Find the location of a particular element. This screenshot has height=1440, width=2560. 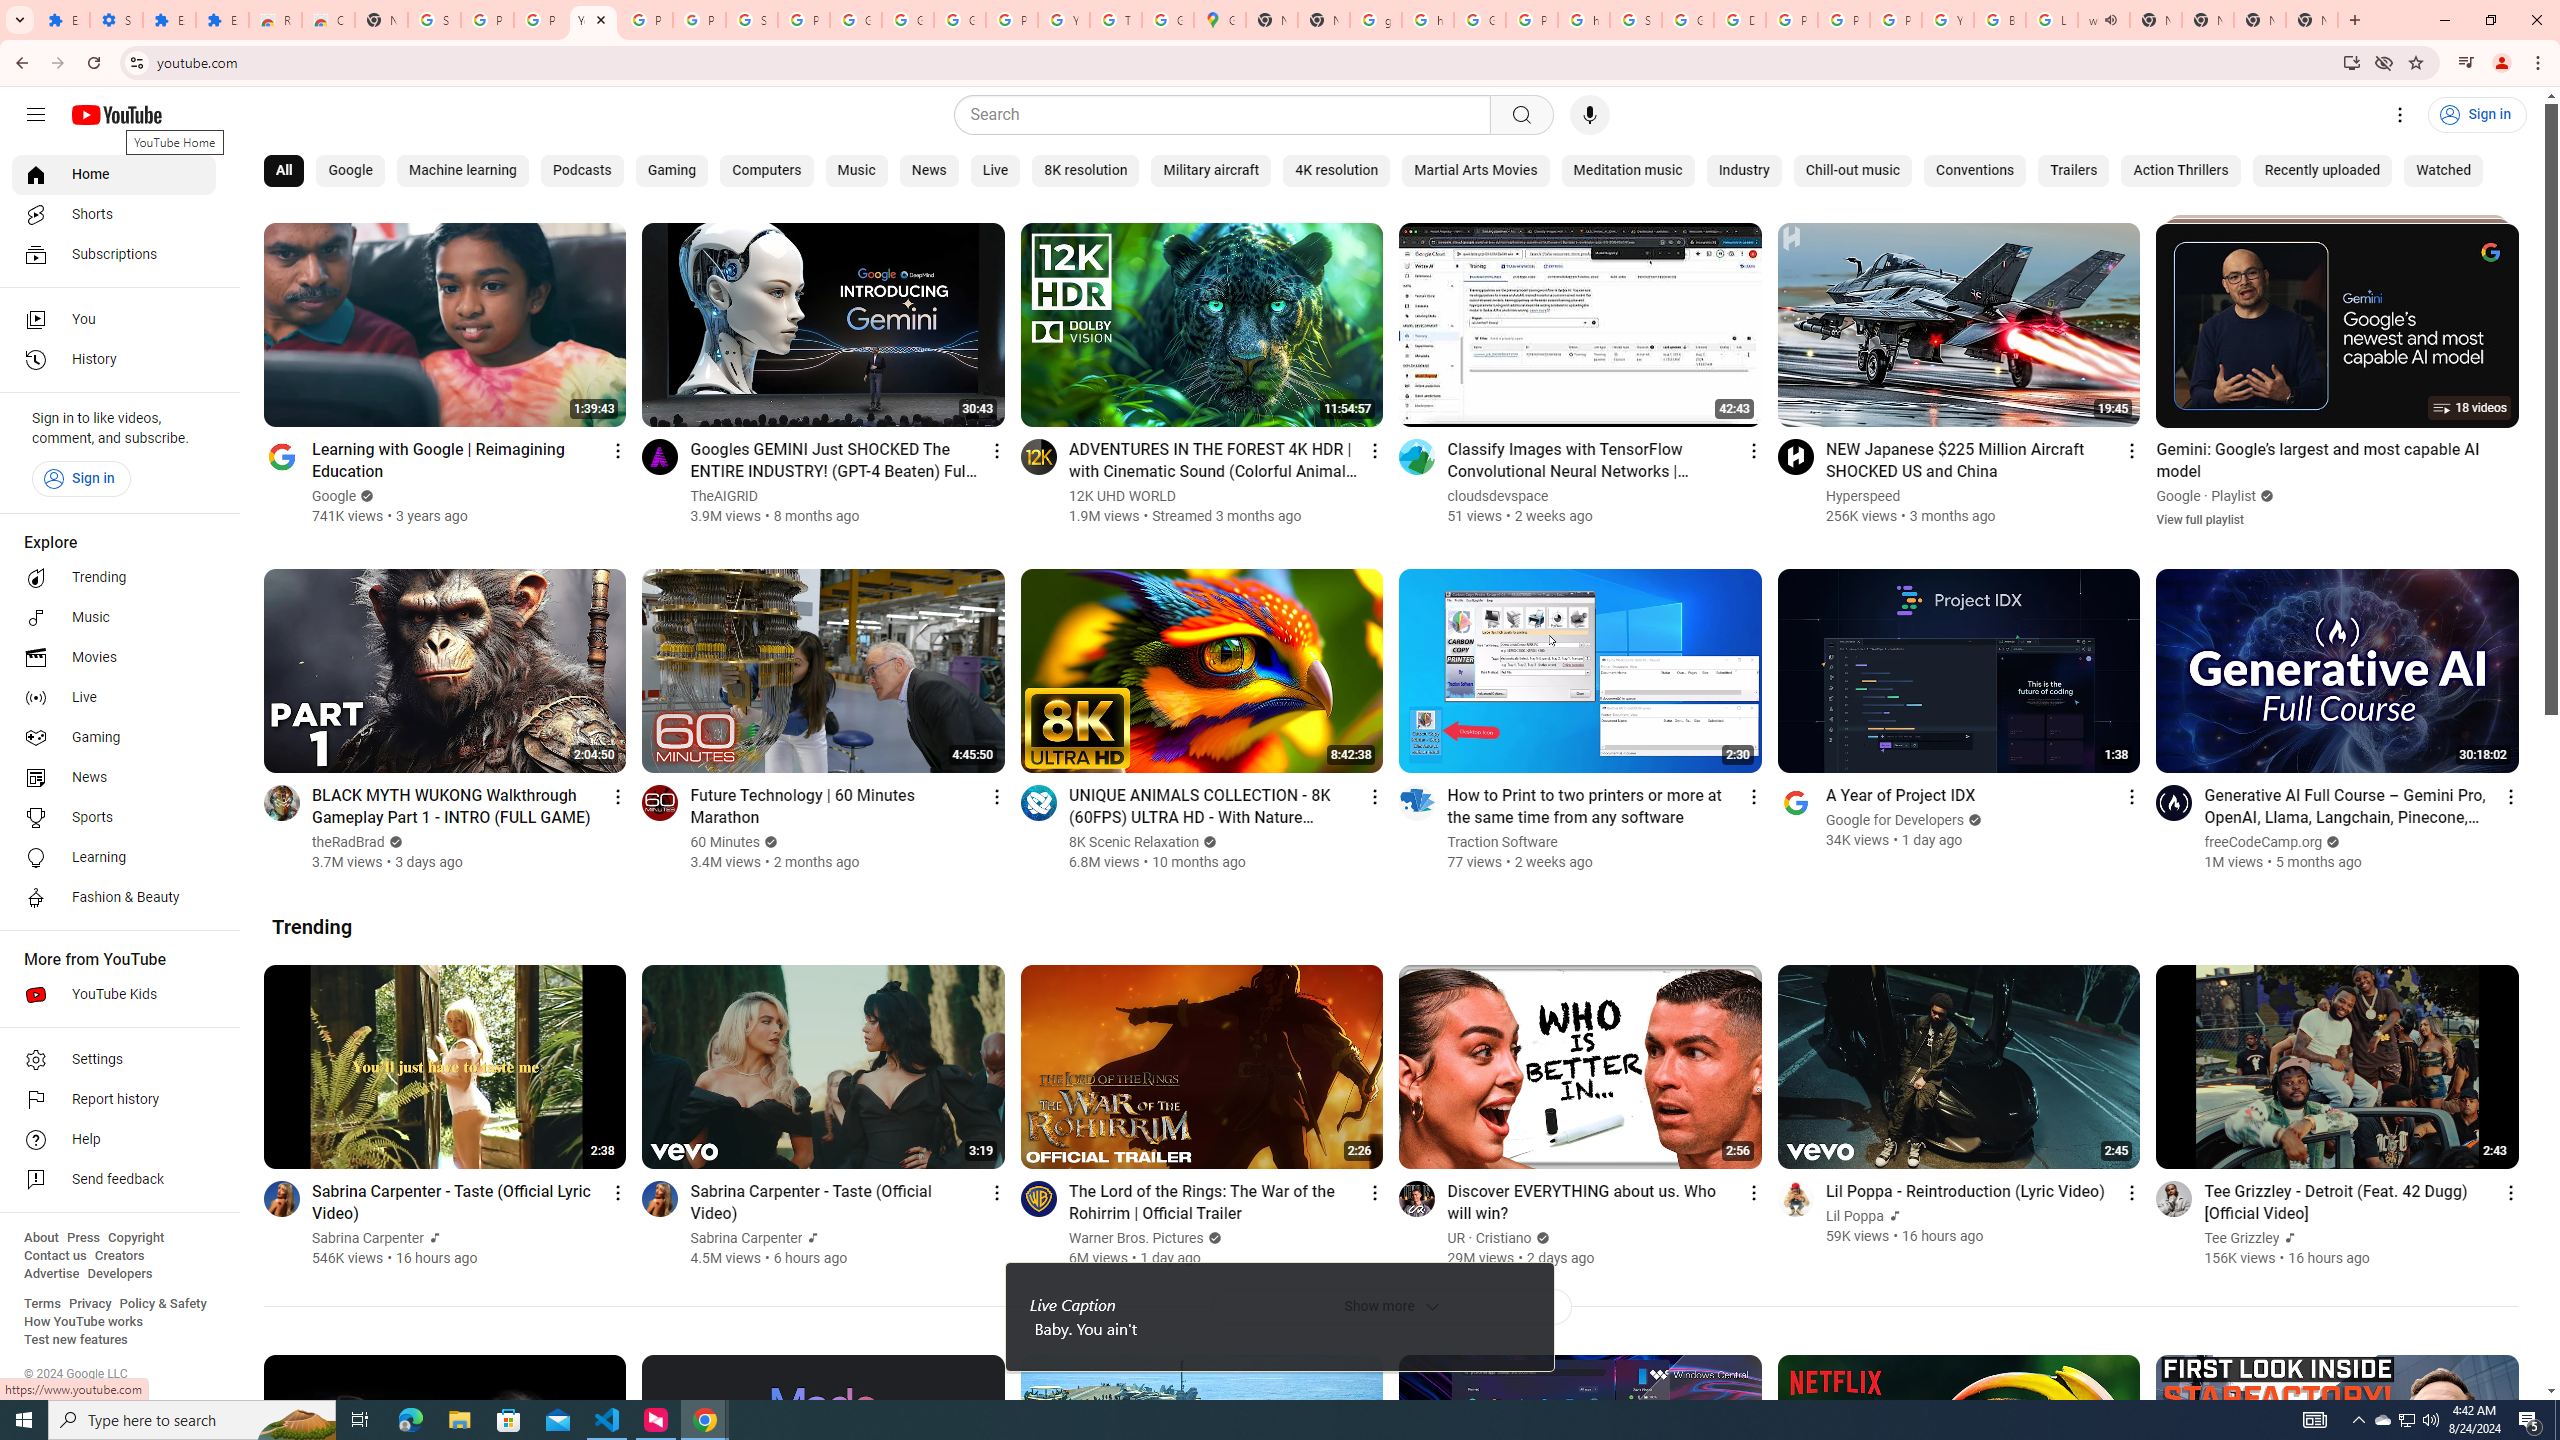

theRadBrad is located at coordinates (349, 842).